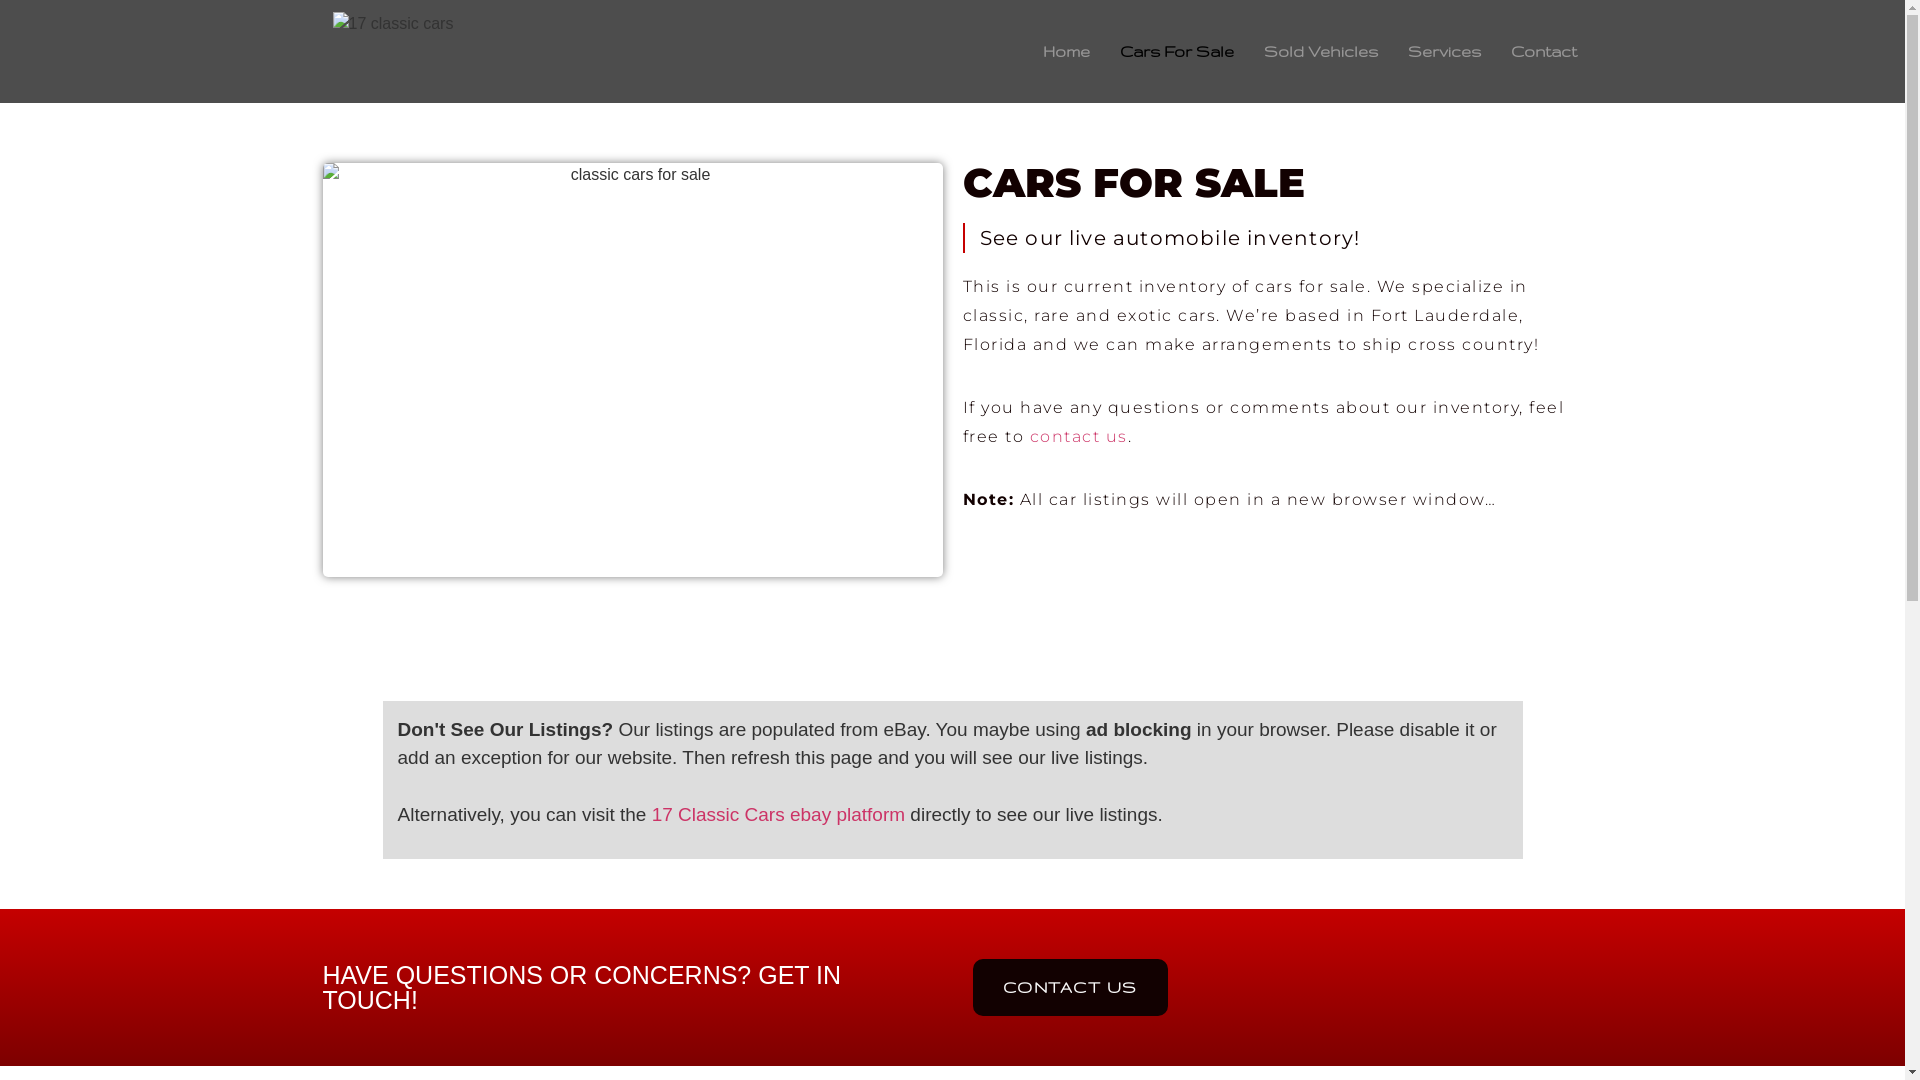  I want to click on Contact, so click(1544, 52).